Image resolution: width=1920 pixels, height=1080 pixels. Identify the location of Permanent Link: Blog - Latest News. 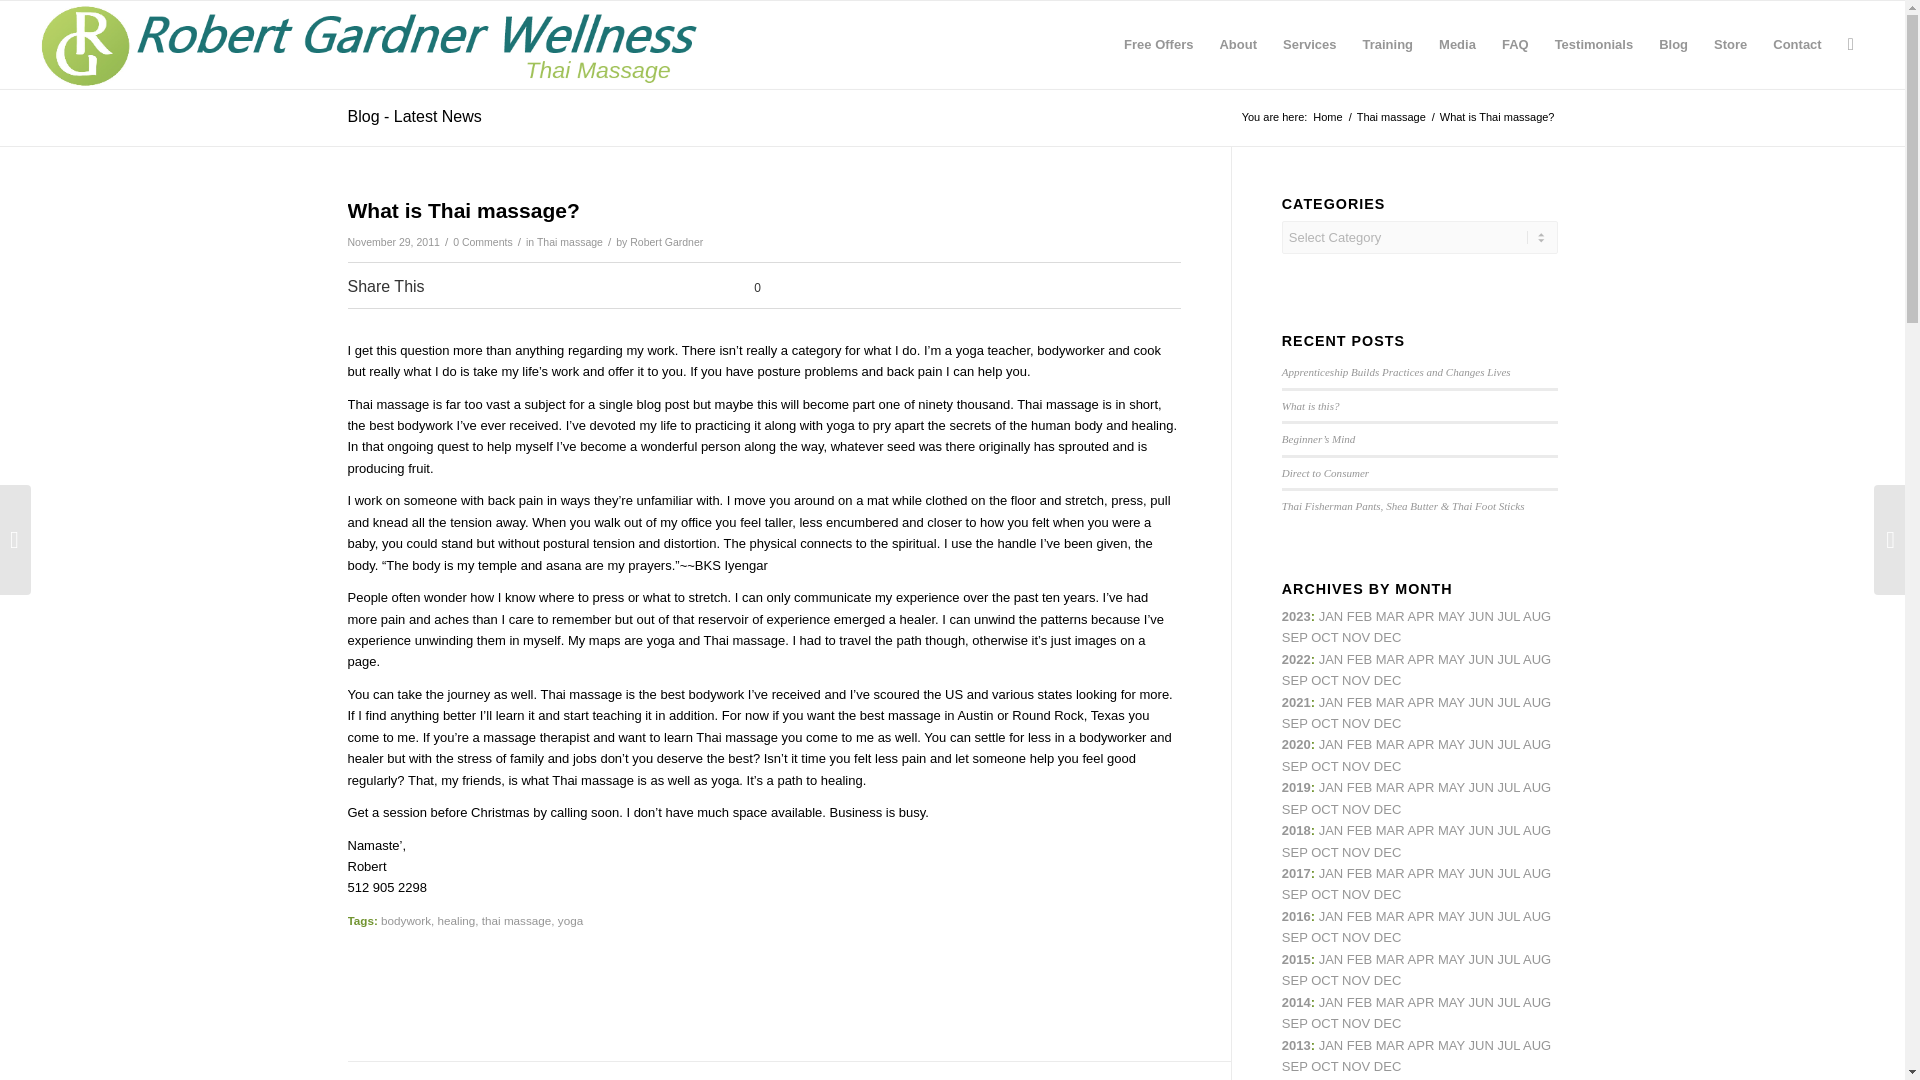
(414, 116).